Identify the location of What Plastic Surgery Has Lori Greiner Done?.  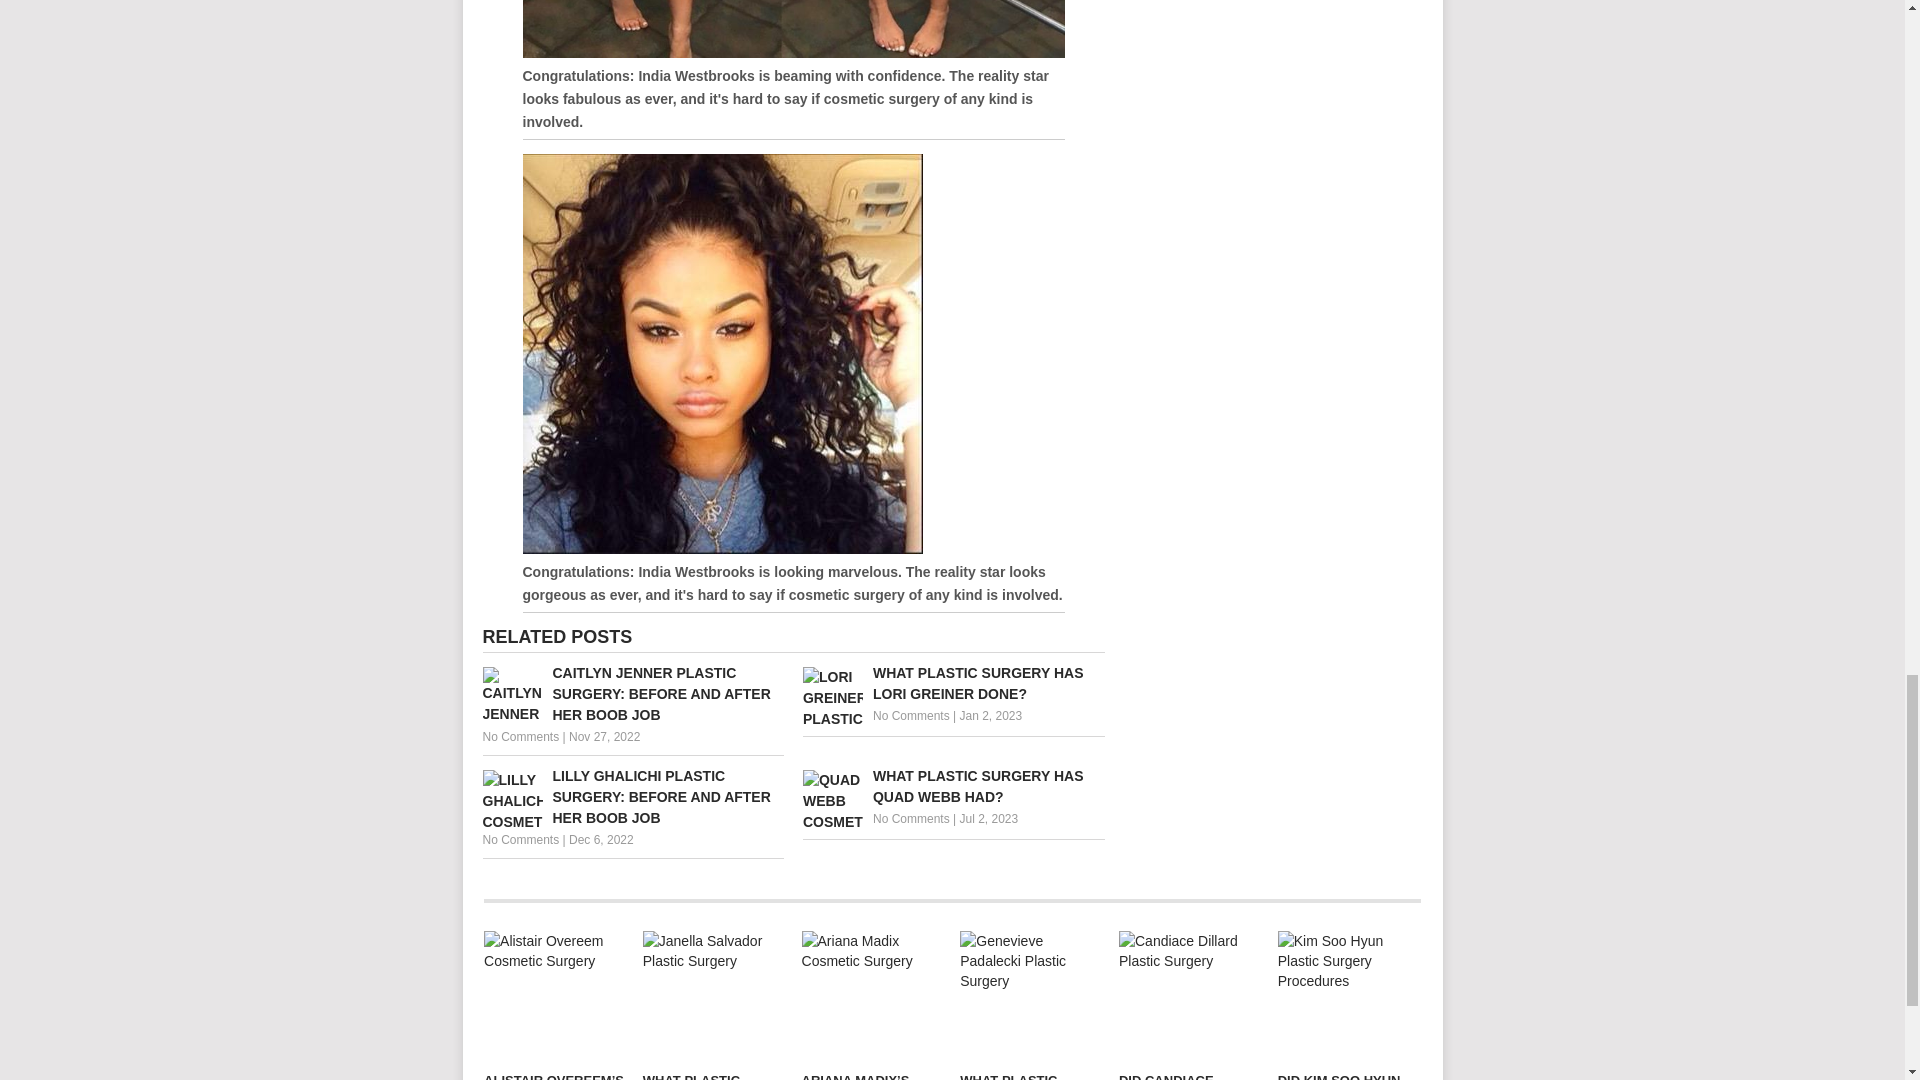
(954, 684).